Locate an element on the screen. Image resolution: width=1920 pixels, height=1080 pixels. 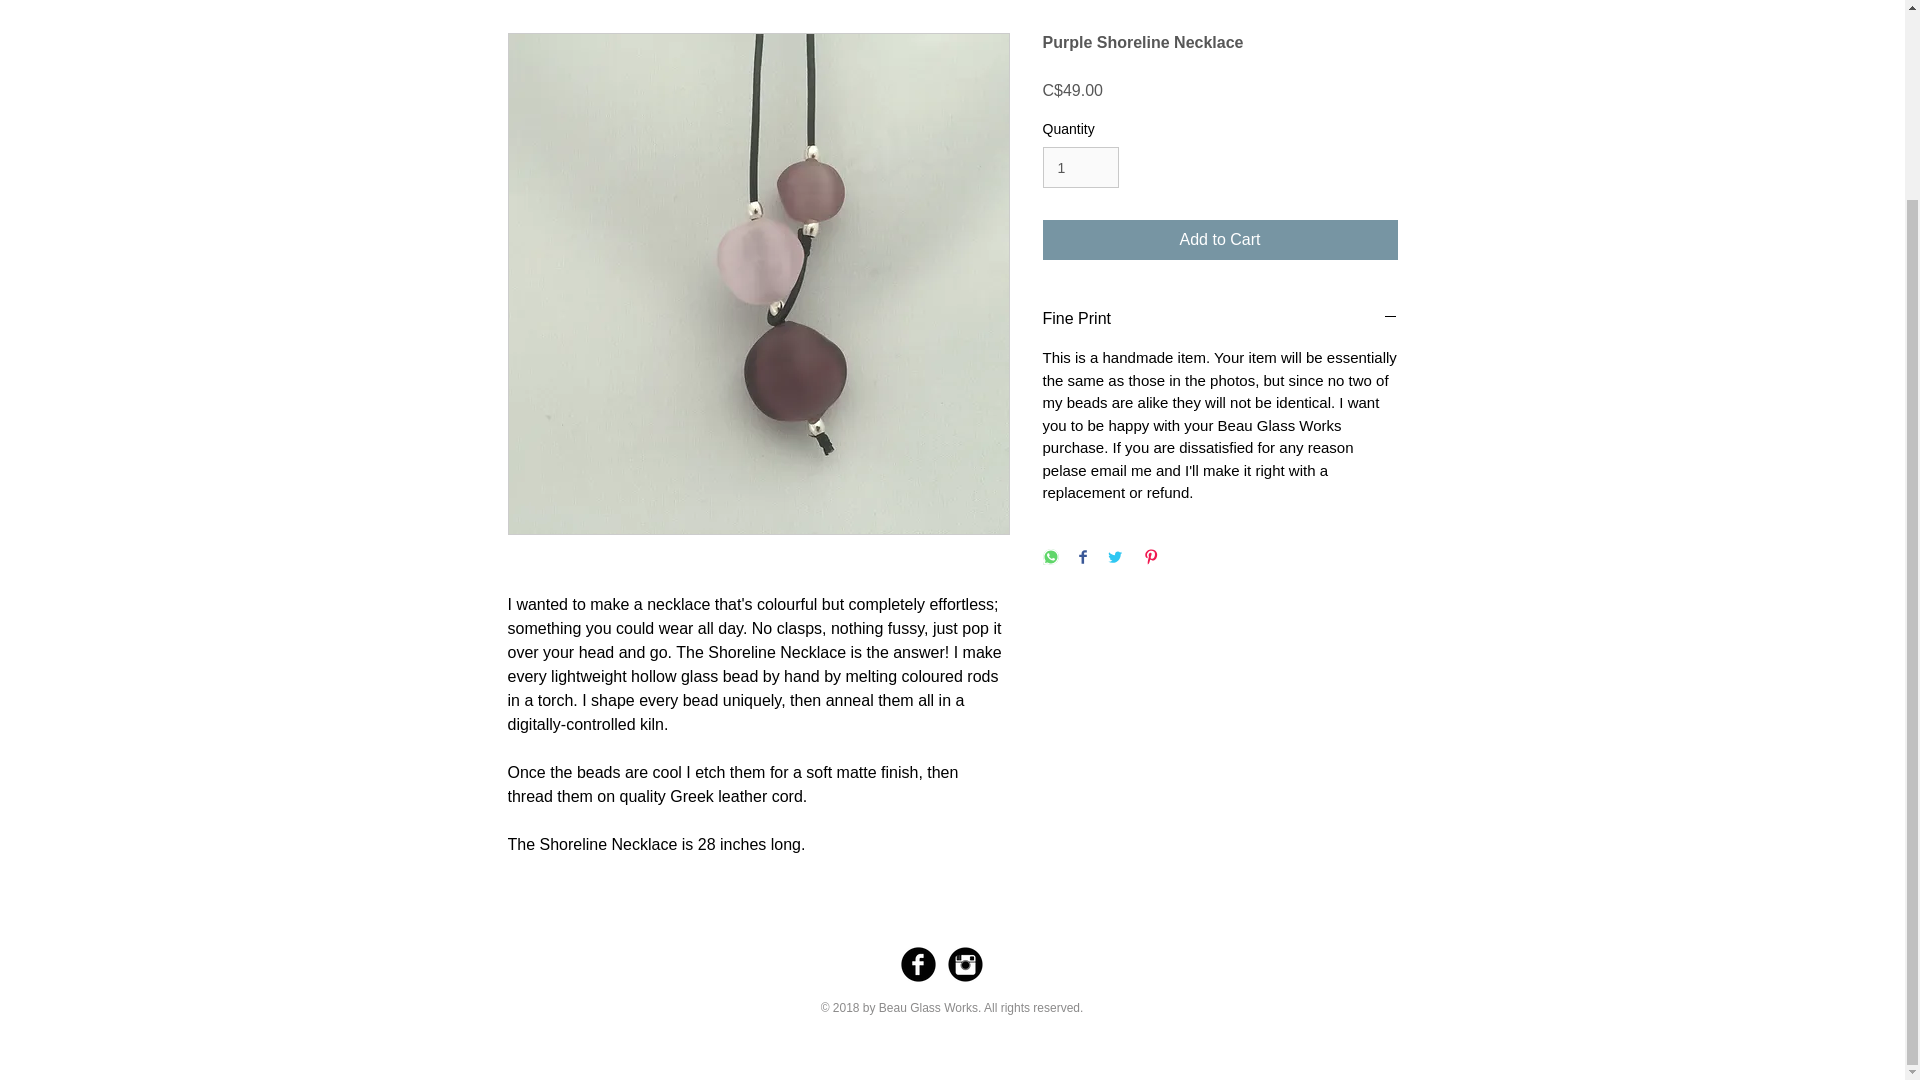
Add to Cart is located at coordinates (1220, 240).